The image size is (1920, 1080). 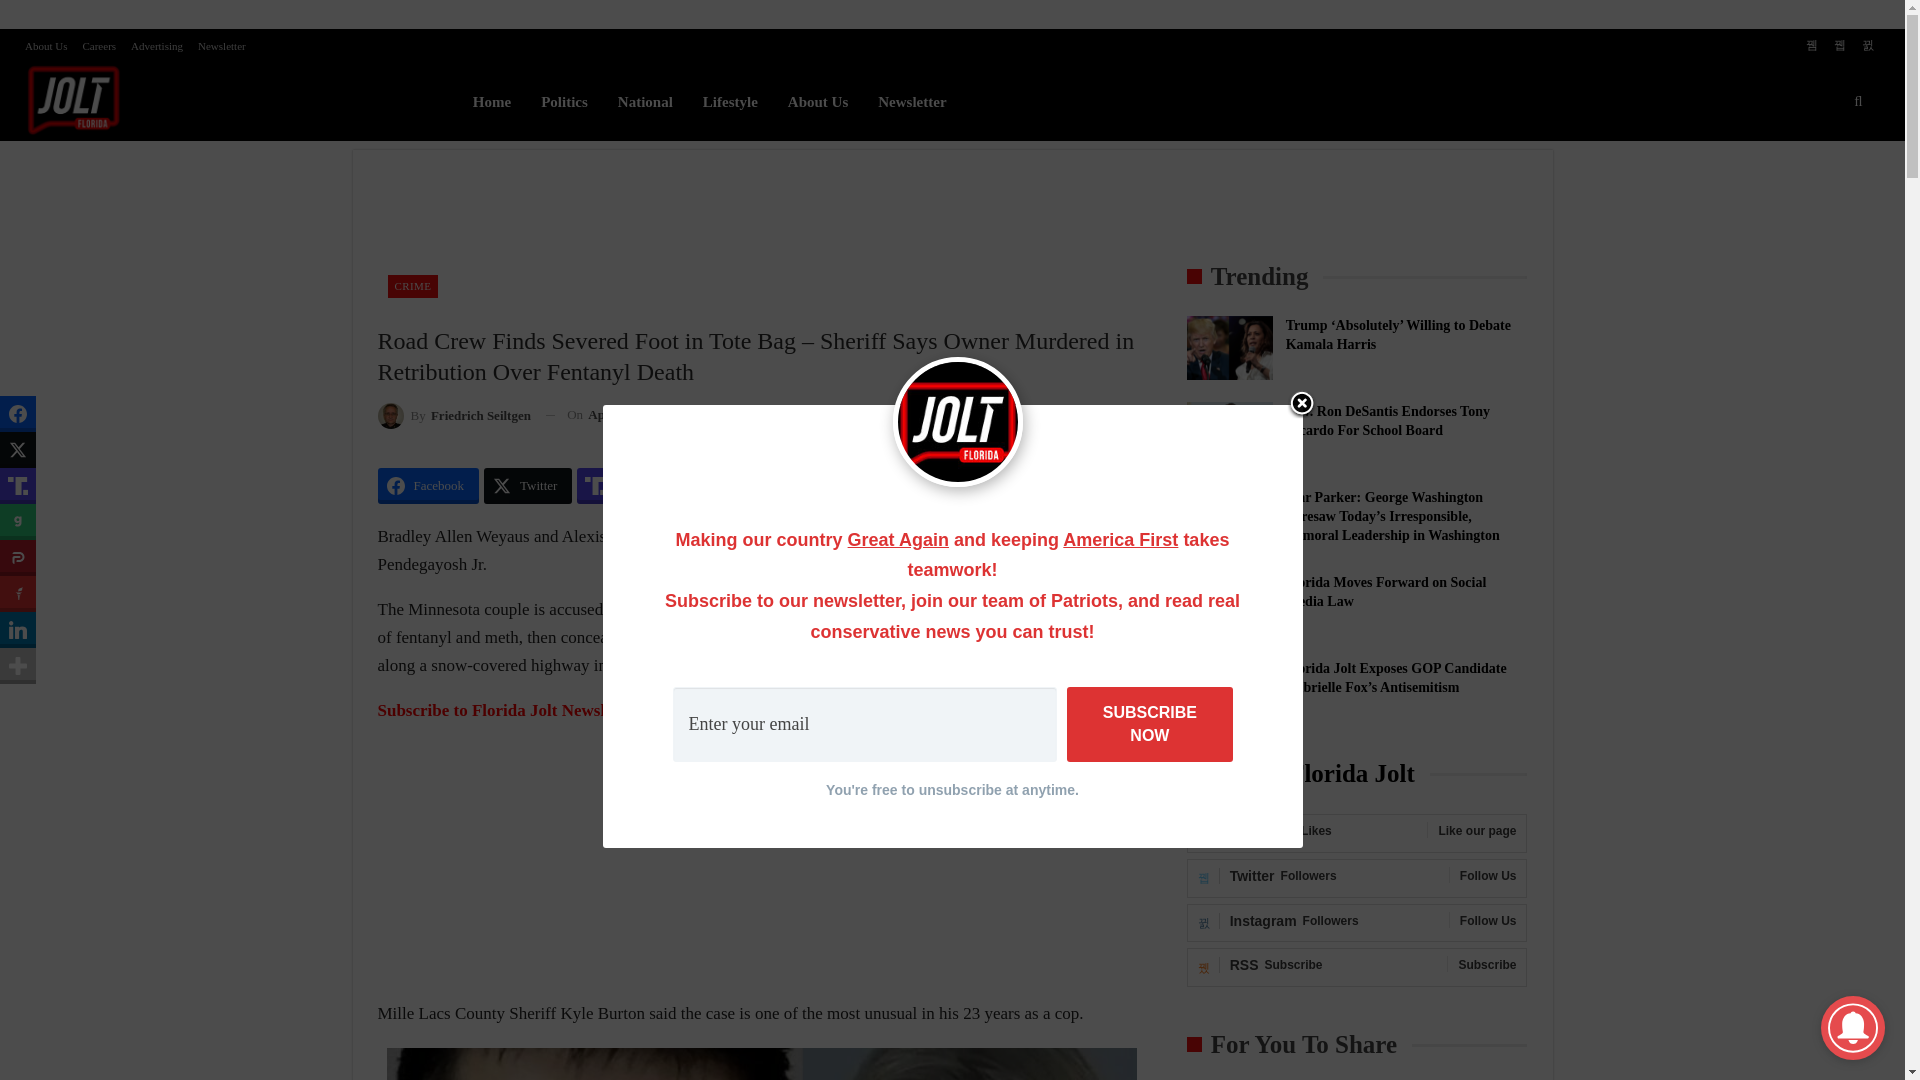 I want to click on Share on Facebook, so click(x=429, y=486).